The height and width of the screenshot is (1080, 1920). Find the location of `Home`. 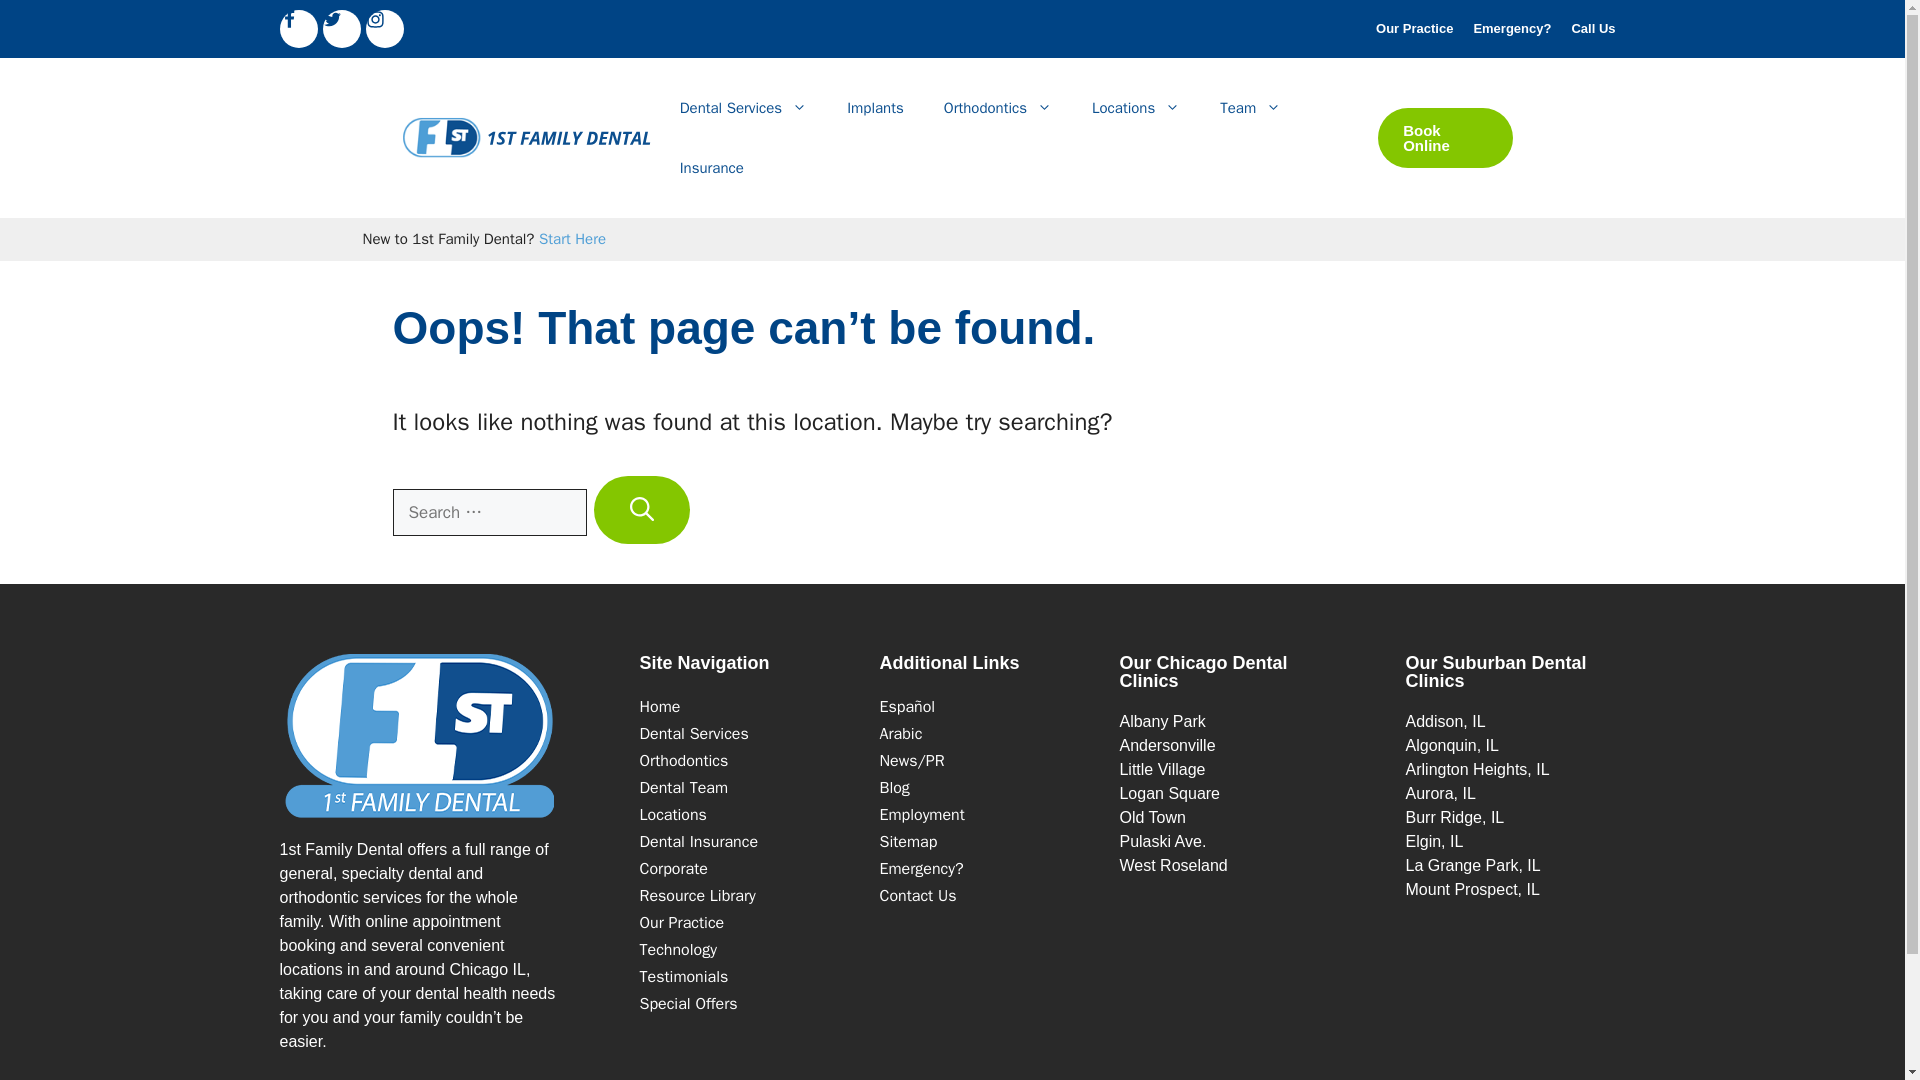

Home is located at coordinates (660, 706).